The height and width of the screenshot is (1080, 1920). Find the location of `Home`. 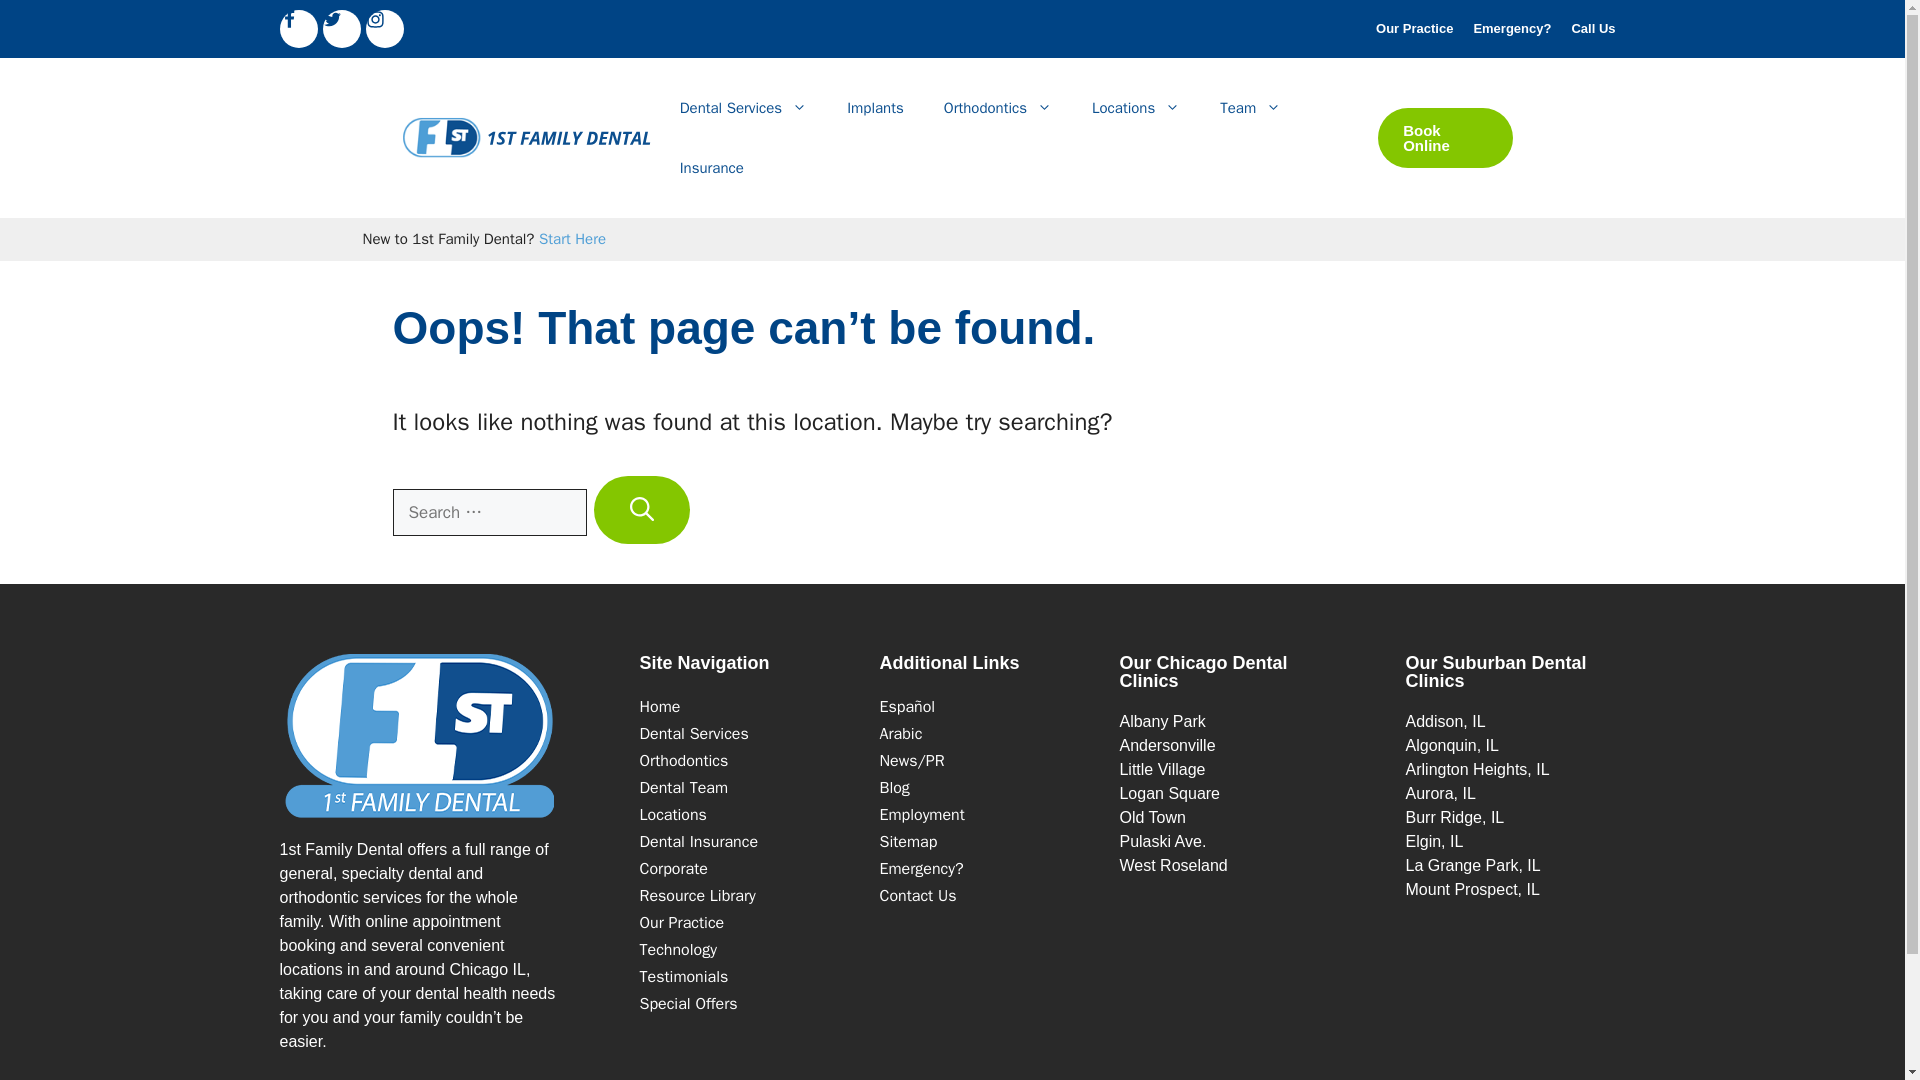

Home is located at coordinates (660, 706).